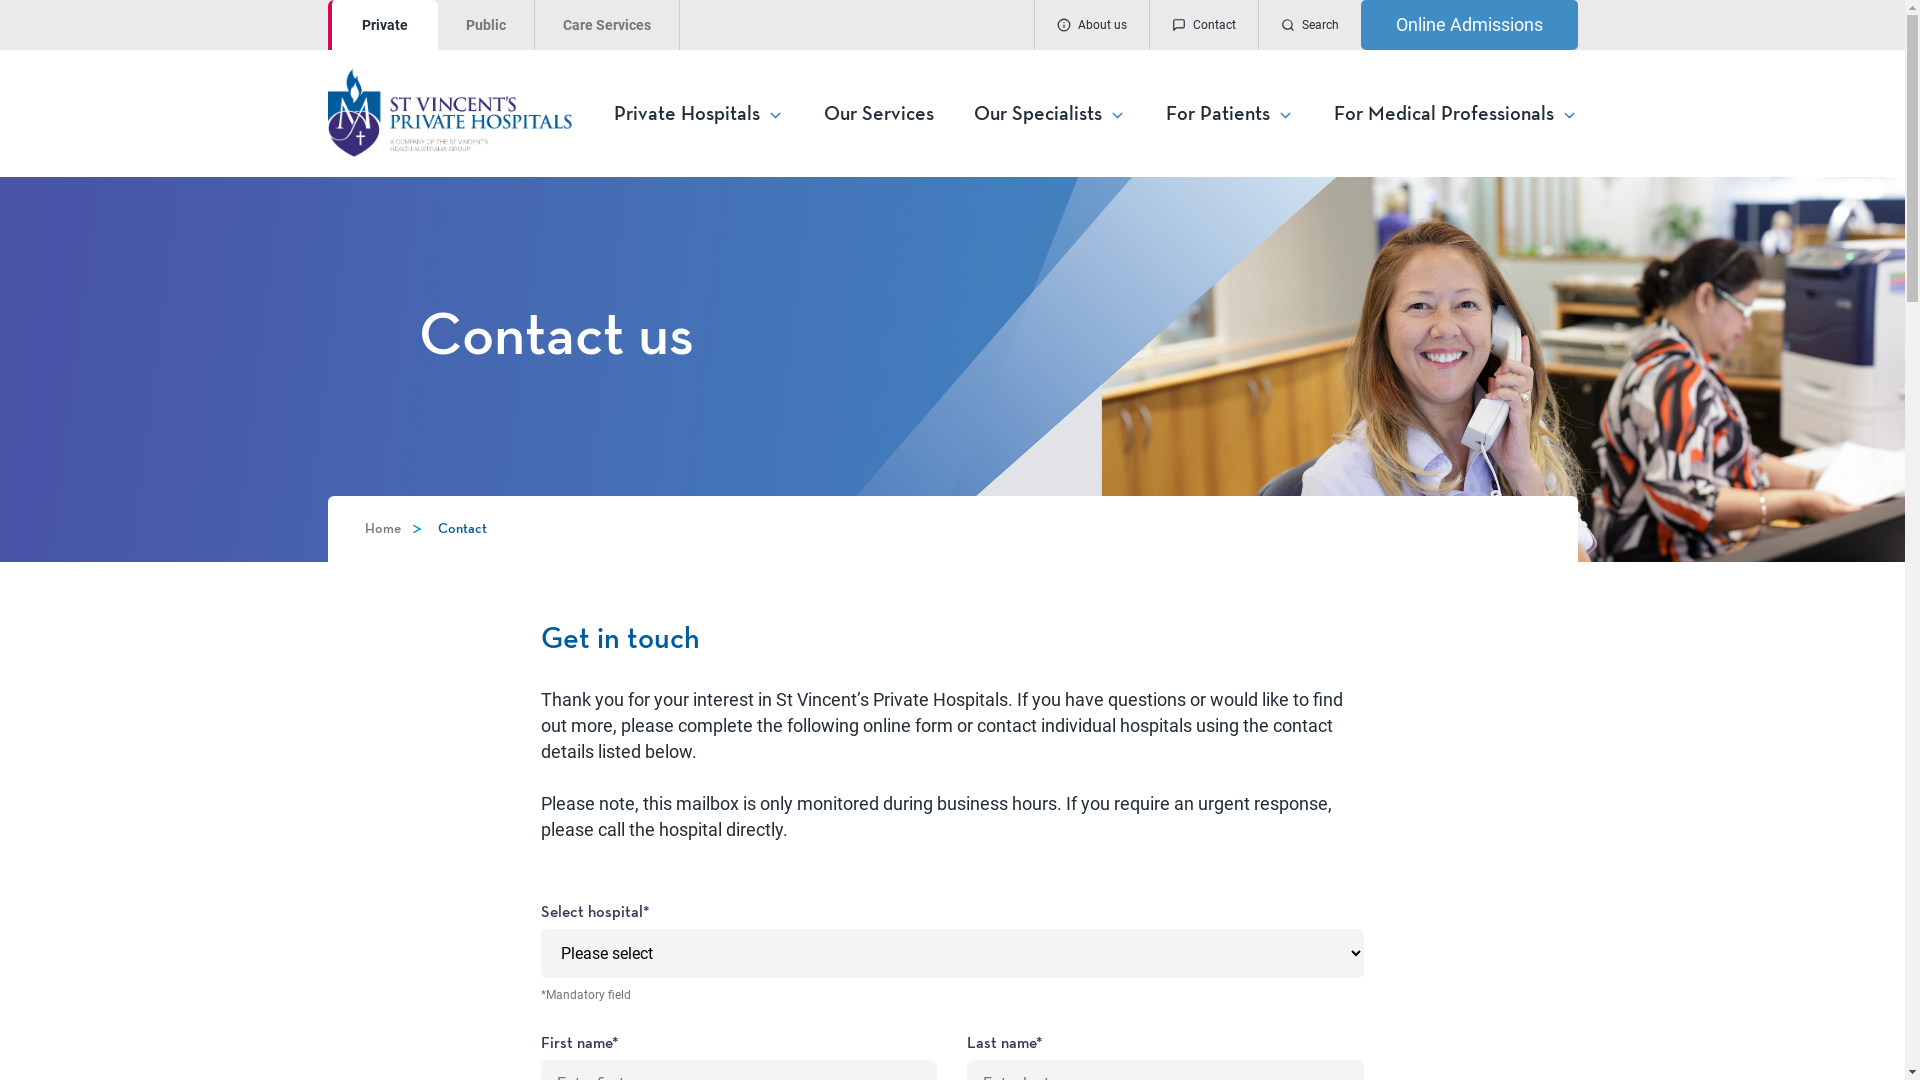 The height and width of the screenshot is (1080, 1920). I want to click on Contact, so click(1202, 25).